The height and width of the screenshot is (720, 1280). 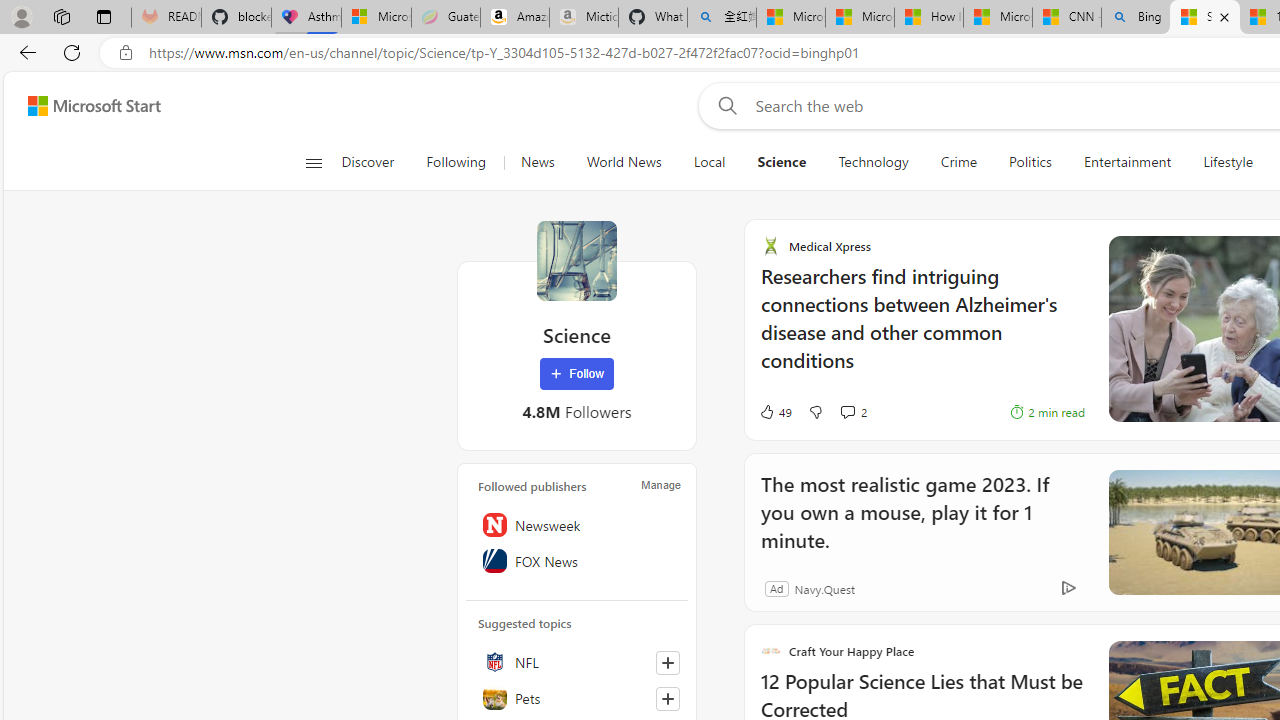 What do you see at coordinates (753, 412) in the screenshot?
I see `49 Like` at bounding box center [753, 412].